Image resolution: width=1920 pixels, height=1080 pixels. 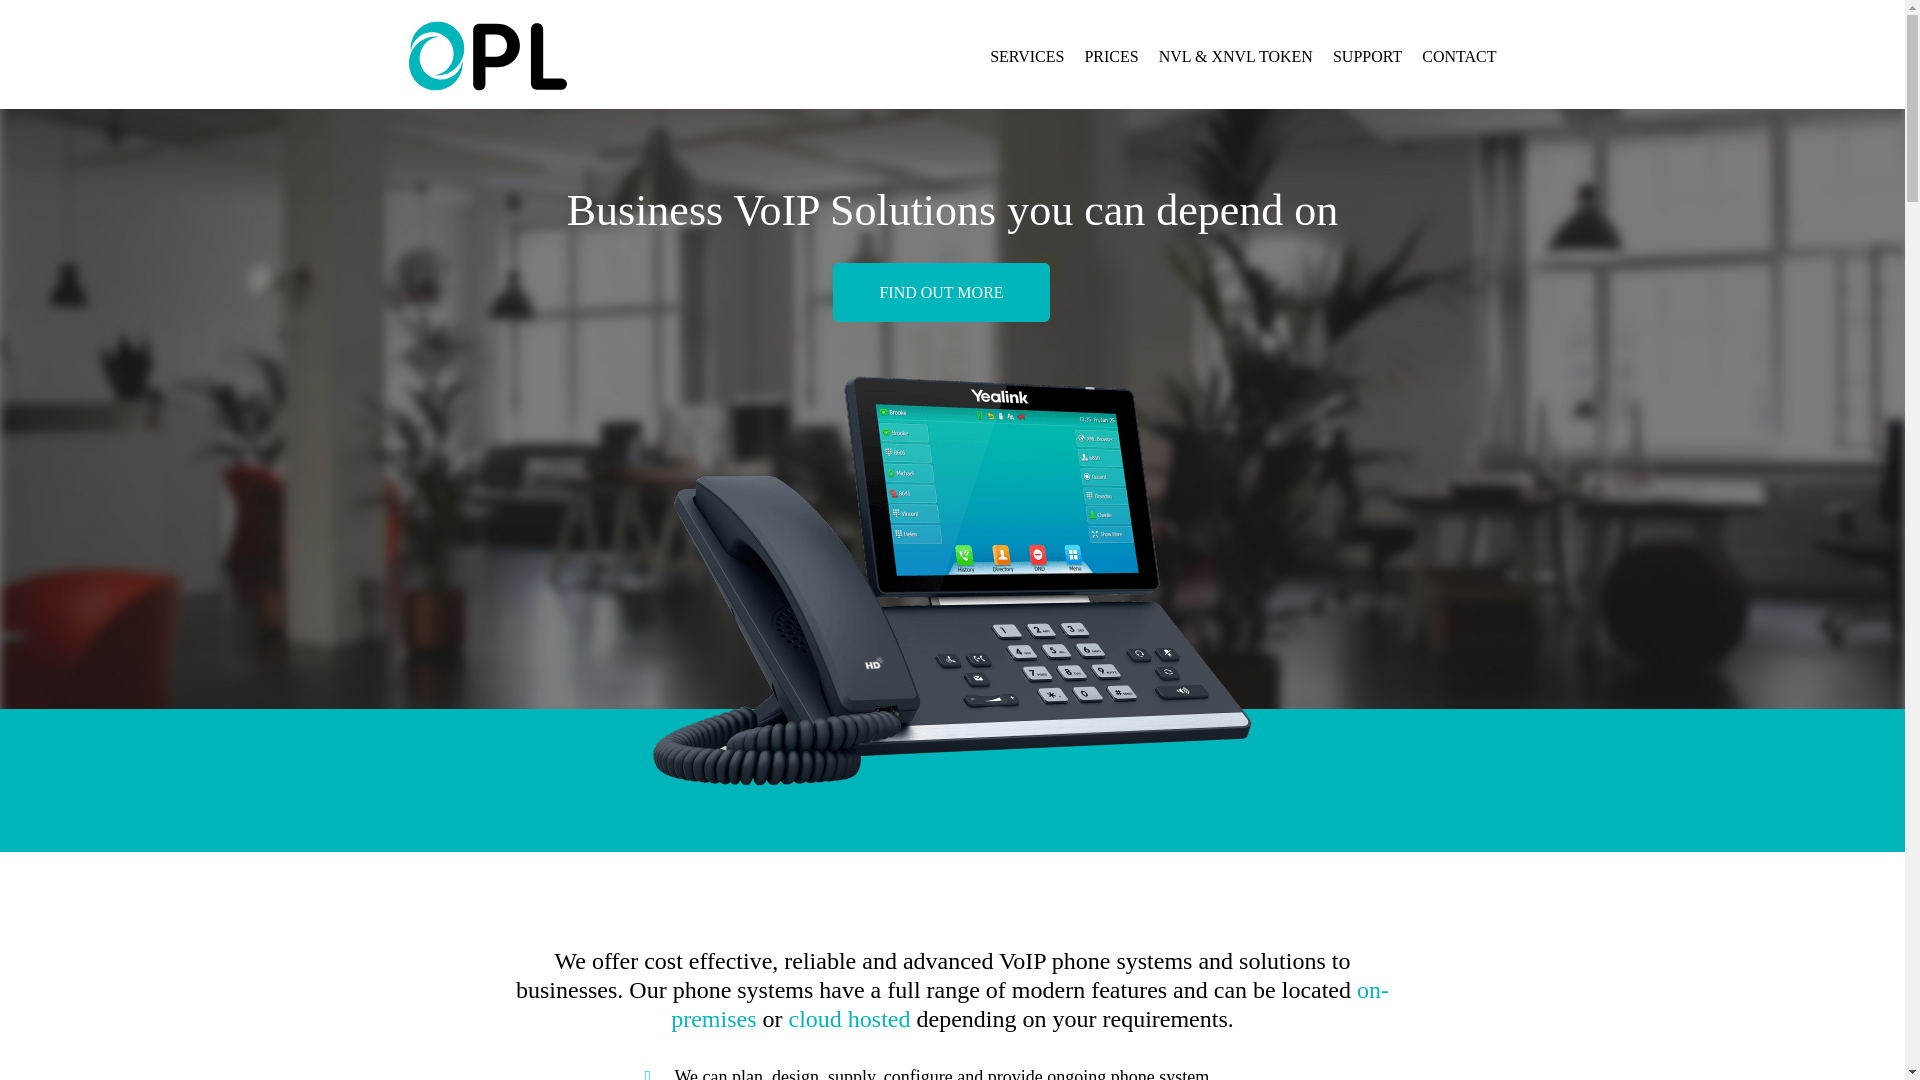 What do you see at coordinates (1029, 1004) in the screenshot?
I see `on-premises` at bounding box center [1029, 1004].